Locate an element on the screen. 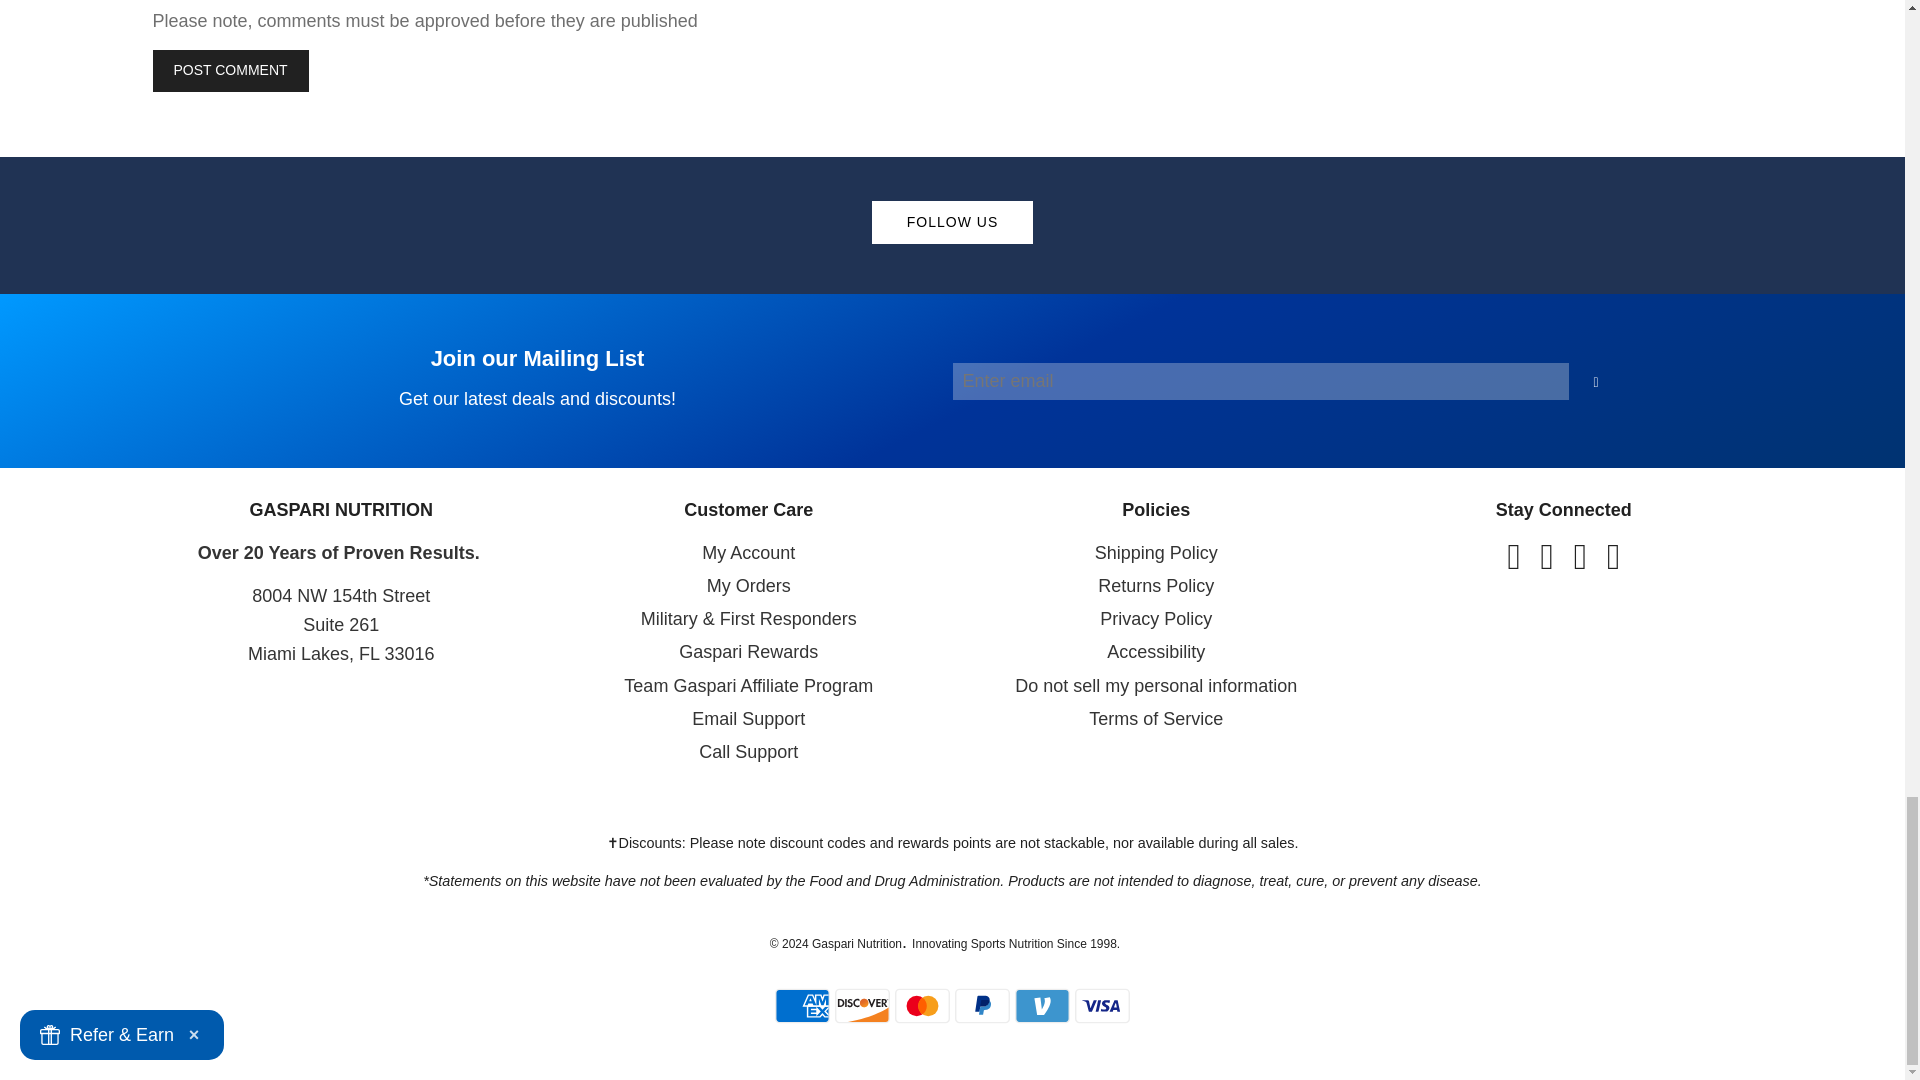 The height and width of the screenshot is (1080, 1920). Visa is located at coordinates (952, 380).